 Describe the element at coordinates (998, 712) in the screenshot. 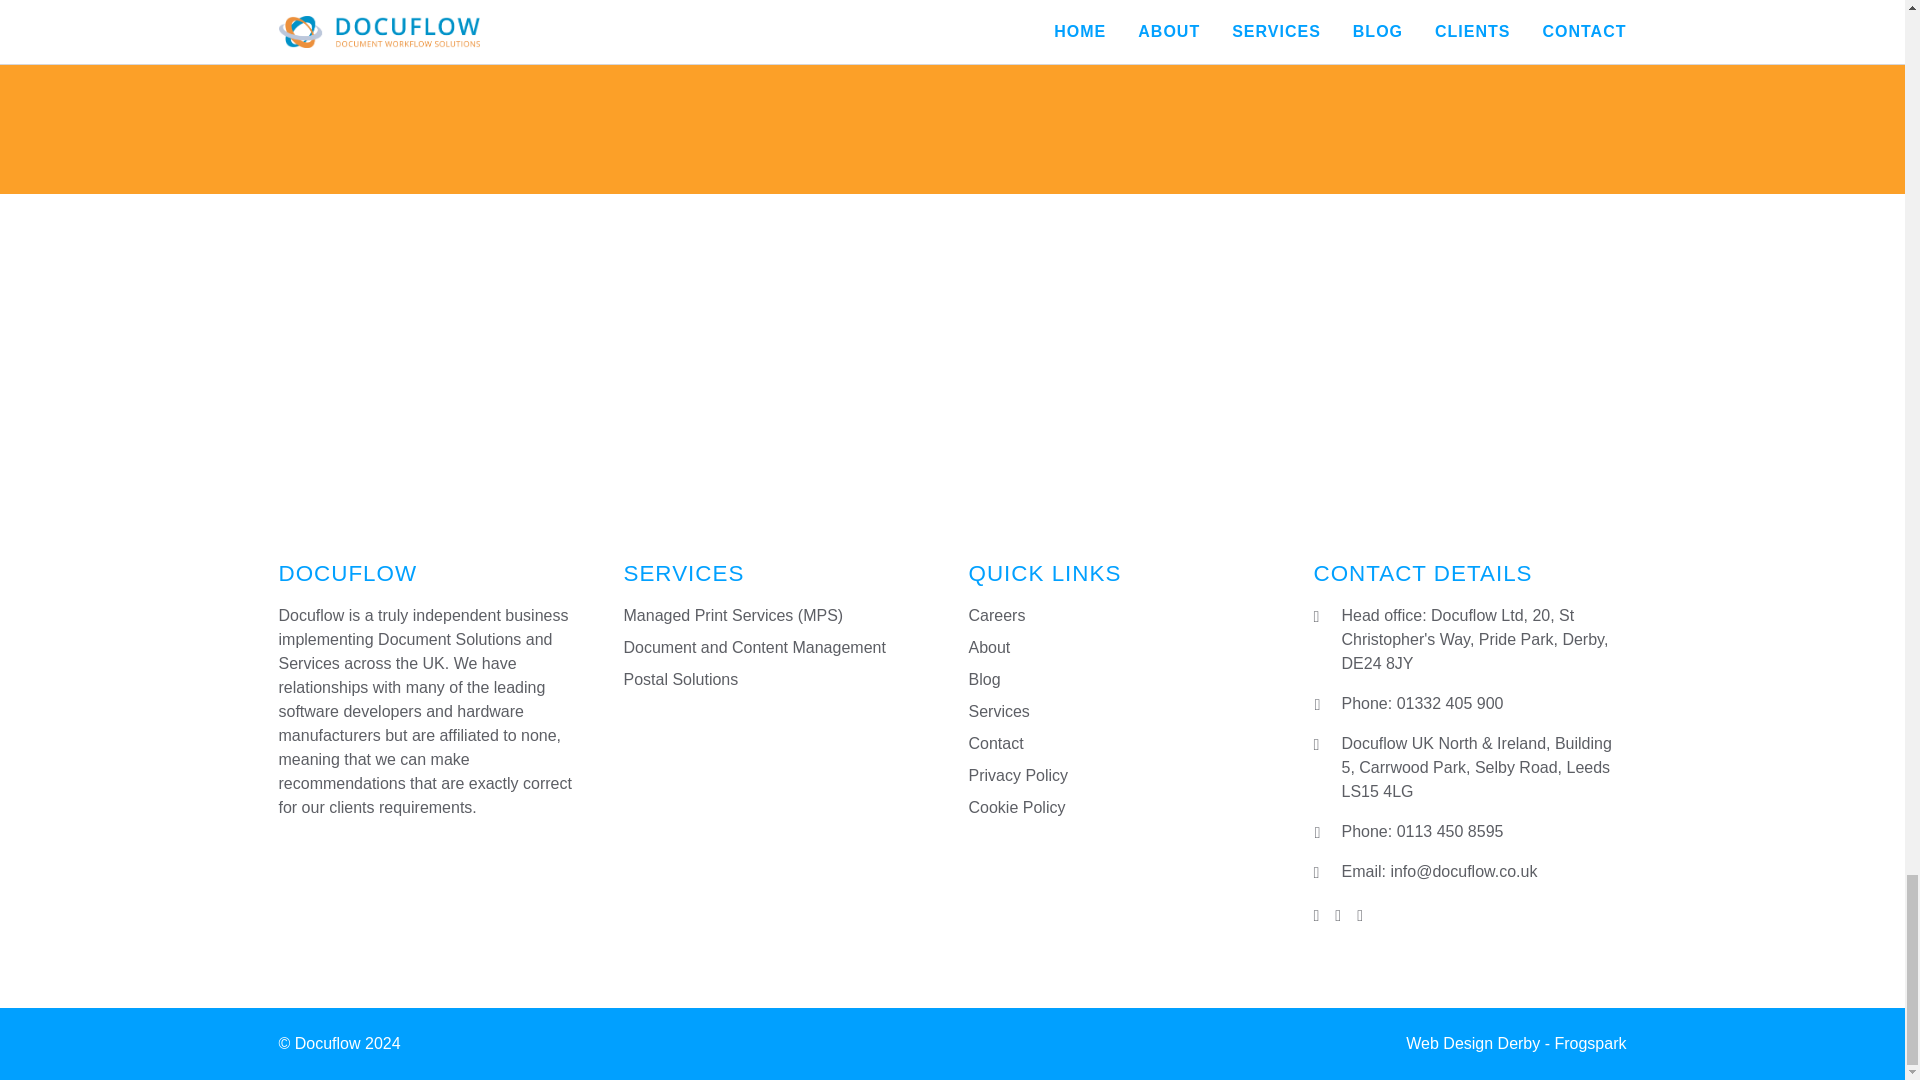

I see `Services` at that location.